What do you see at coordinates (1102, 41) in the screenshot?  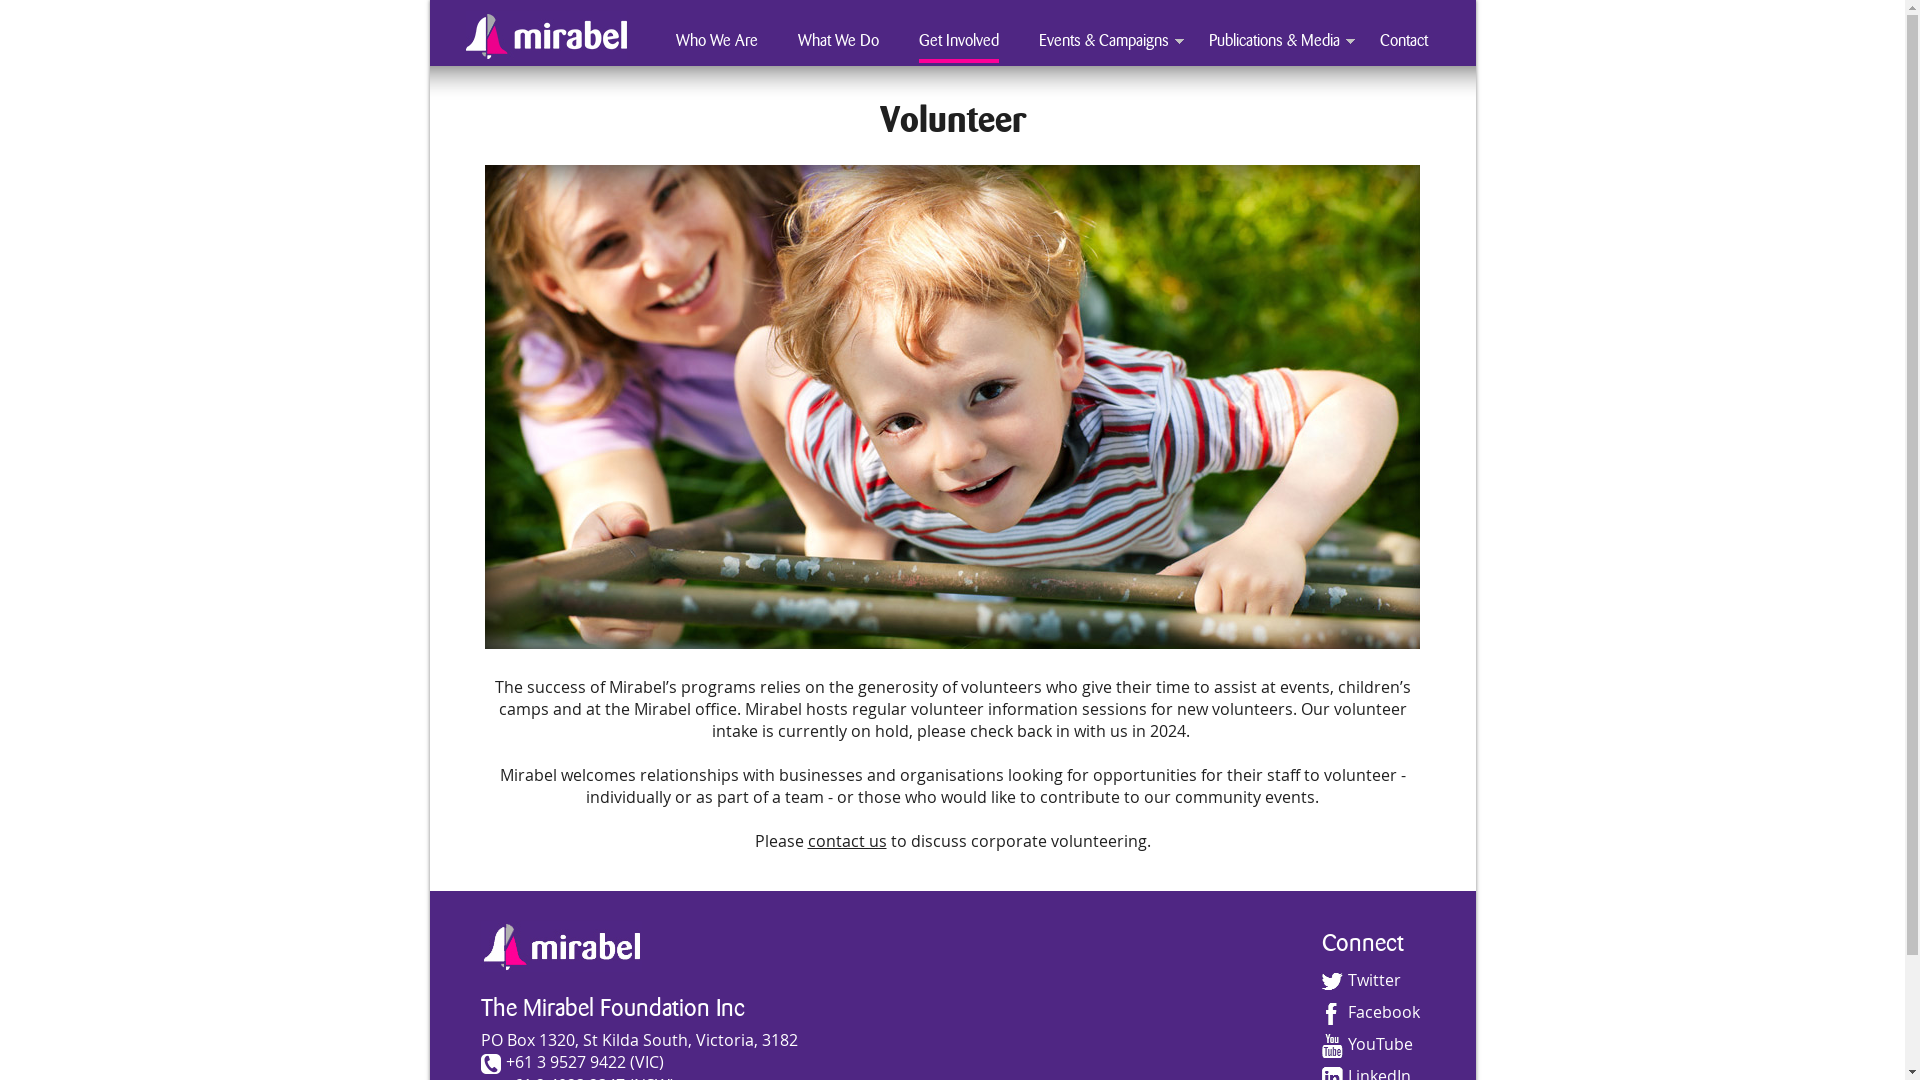 I see `Events & Campaigns` at bounding box center [1102, 41].